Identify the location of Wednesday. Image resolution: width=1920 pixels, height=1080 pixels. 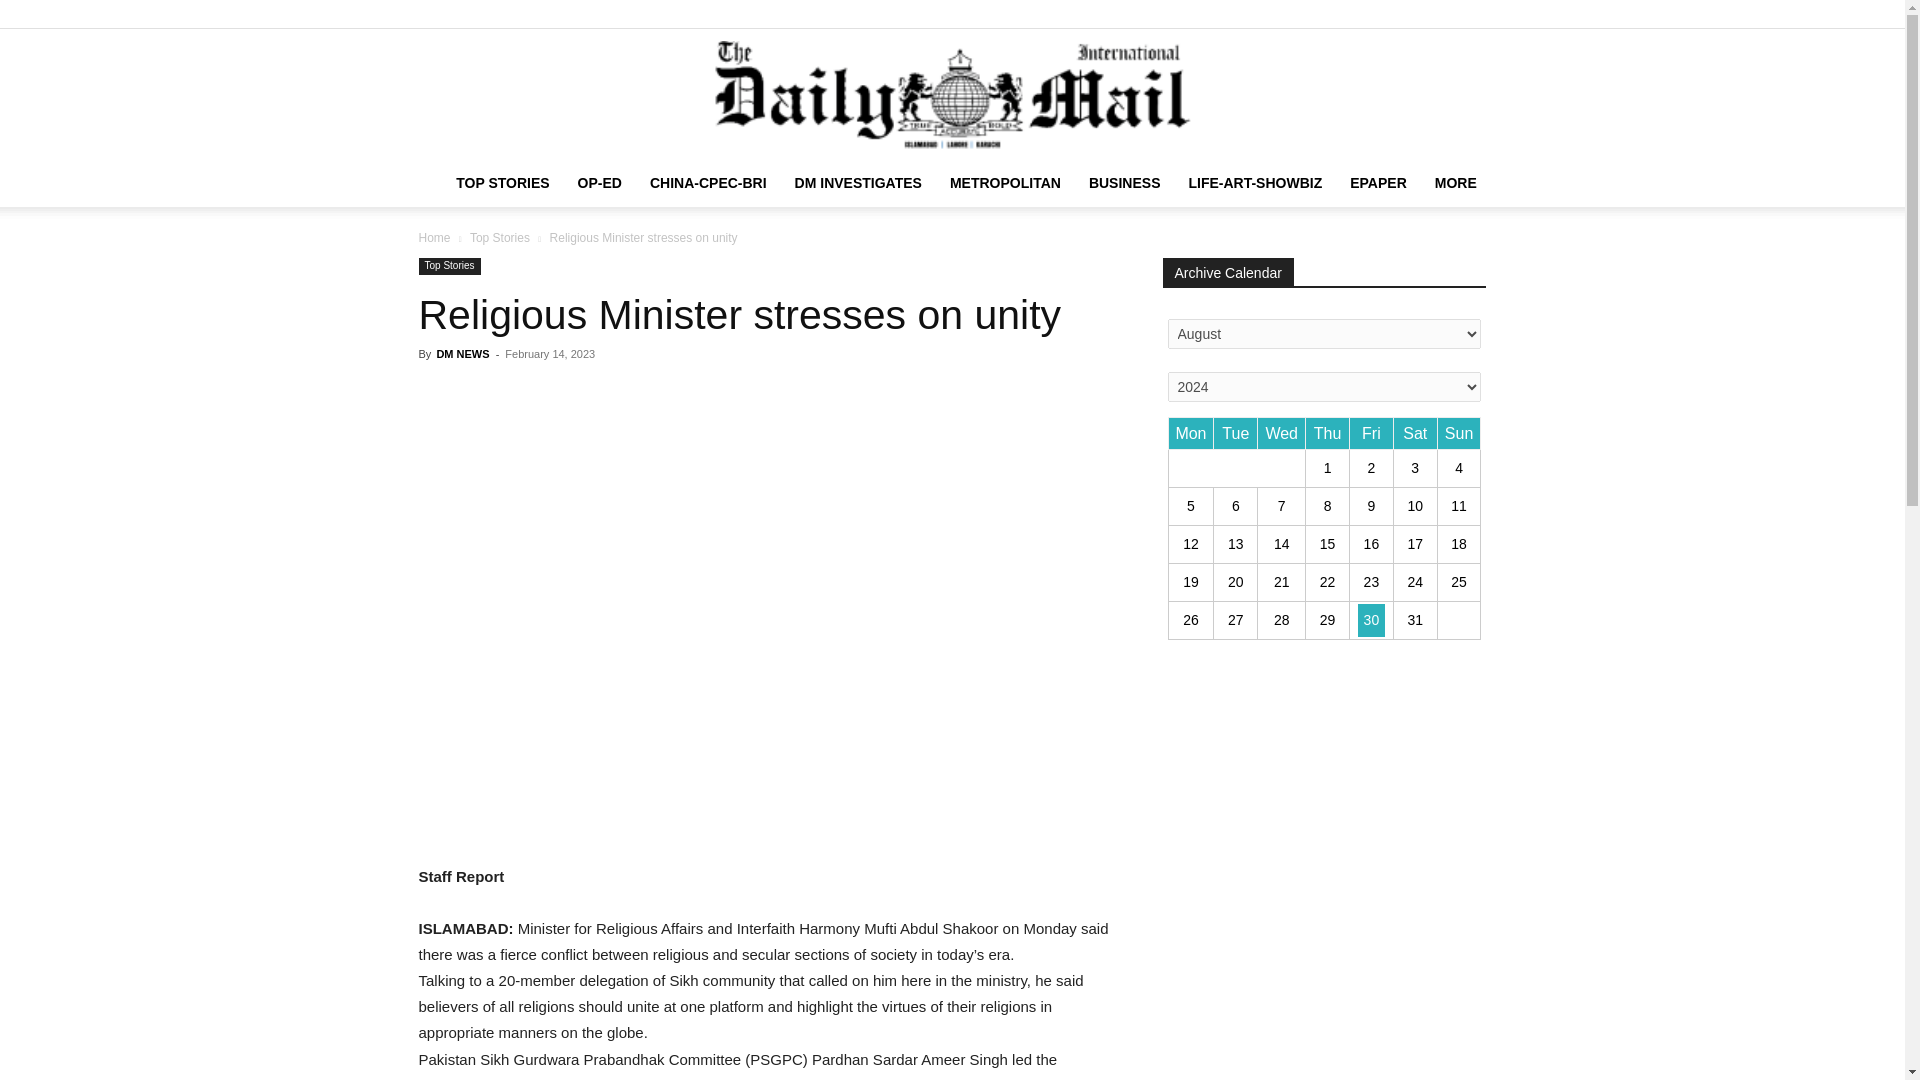
(1281, 434).